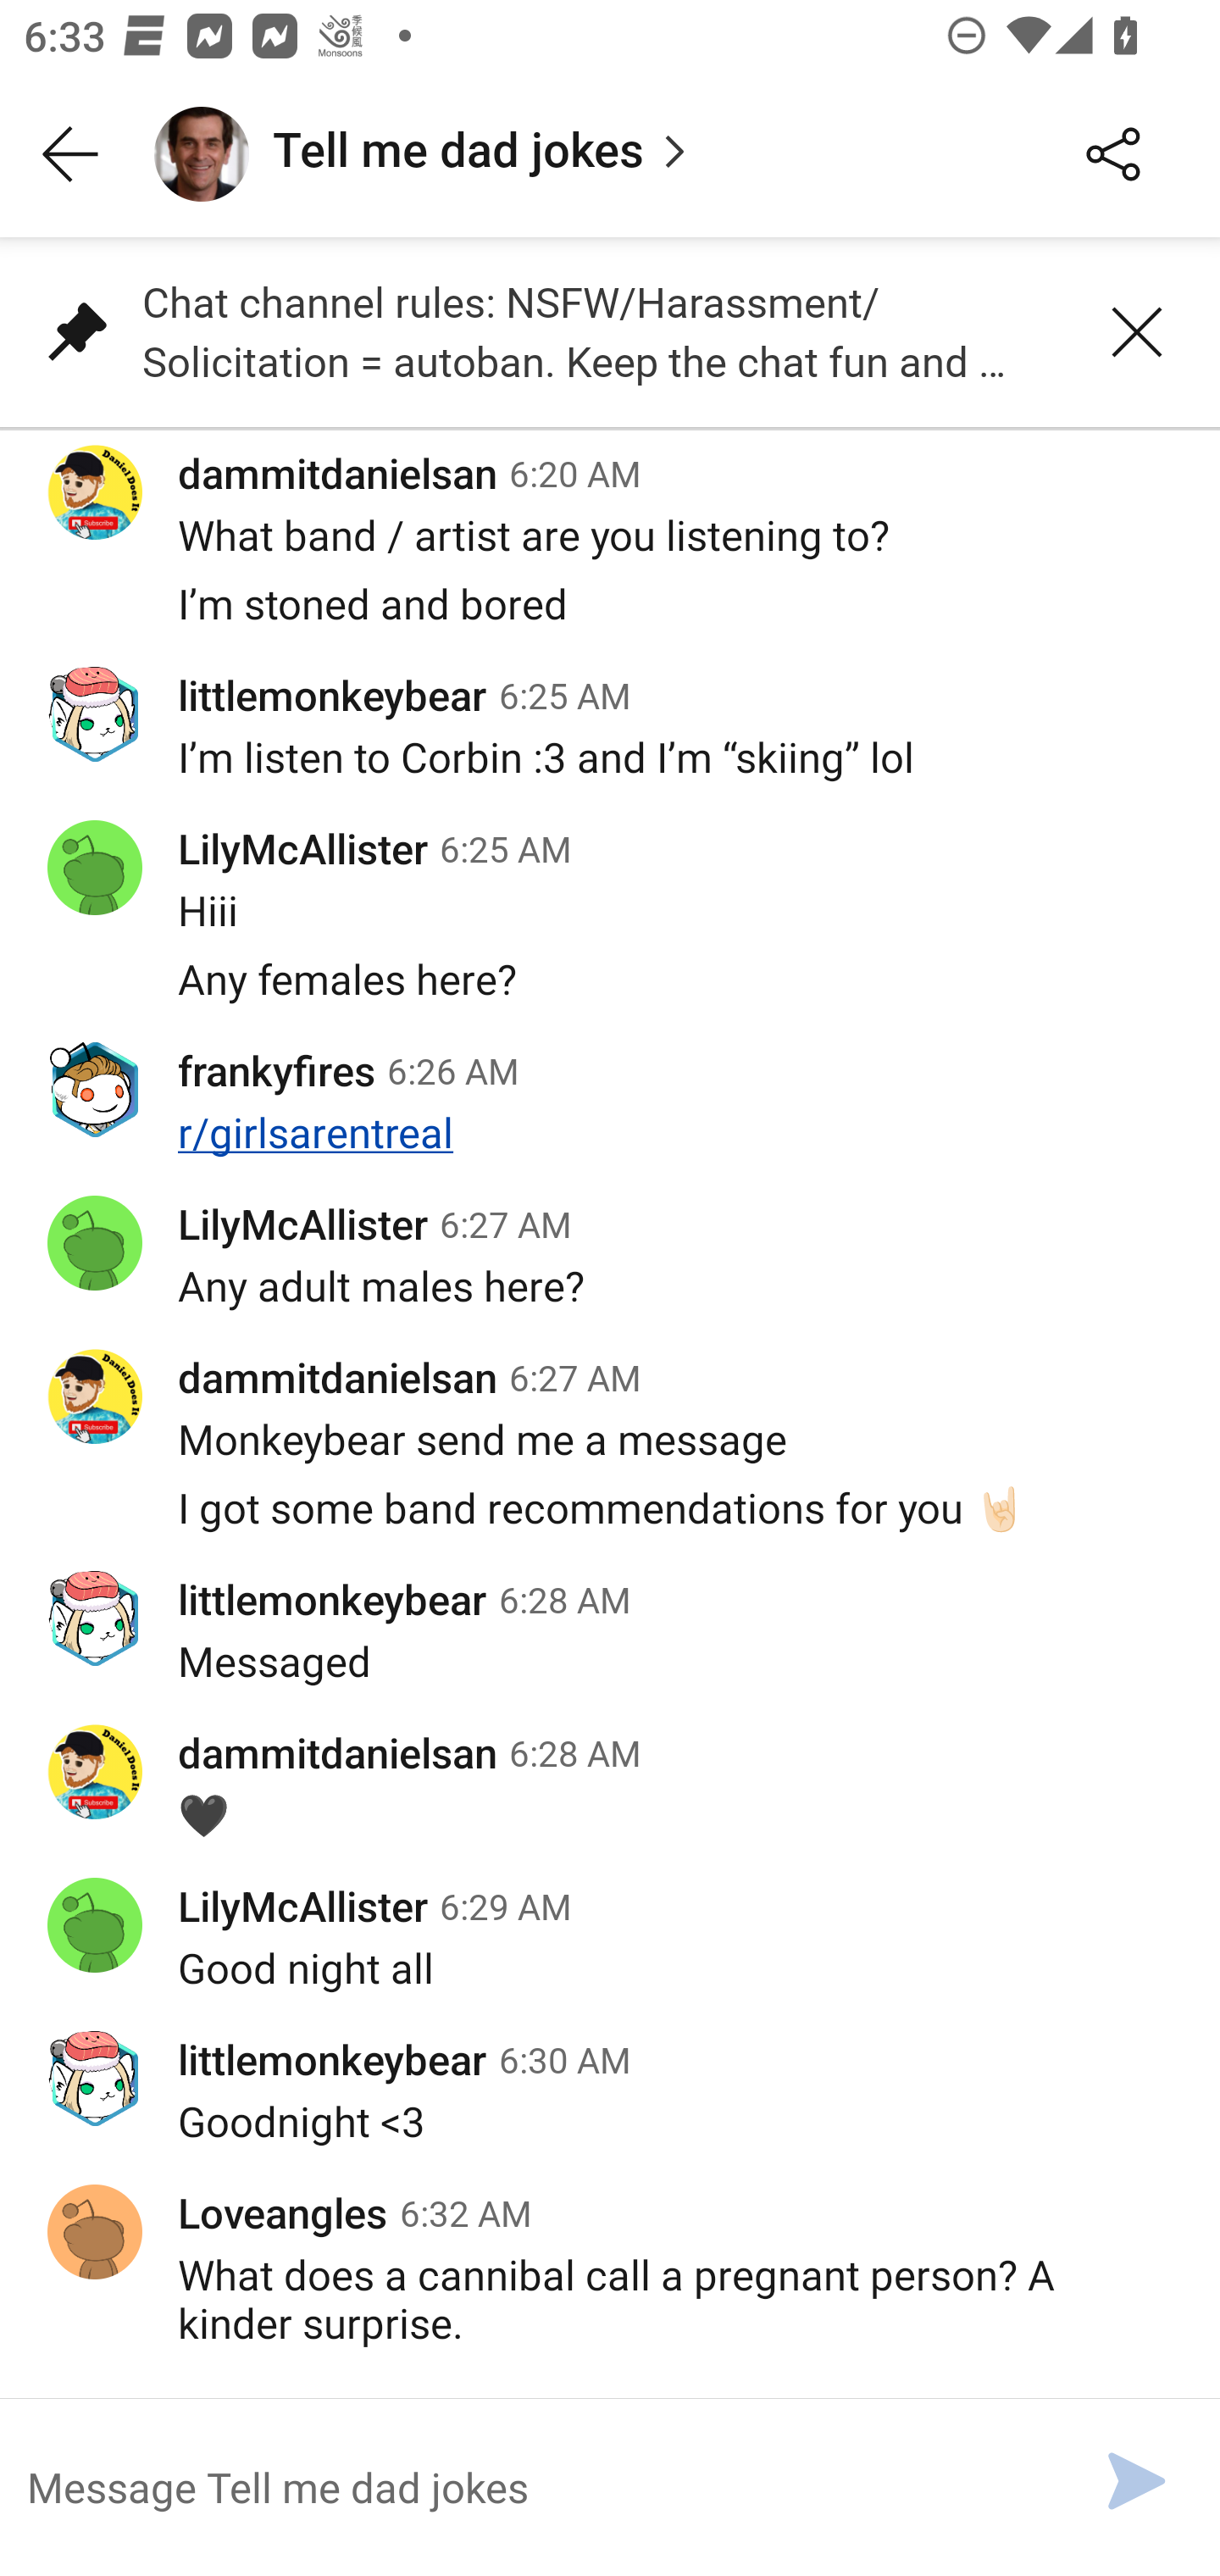  I want to click on I got some band recommendations for you 🤘🏻, so click(610, 1525).